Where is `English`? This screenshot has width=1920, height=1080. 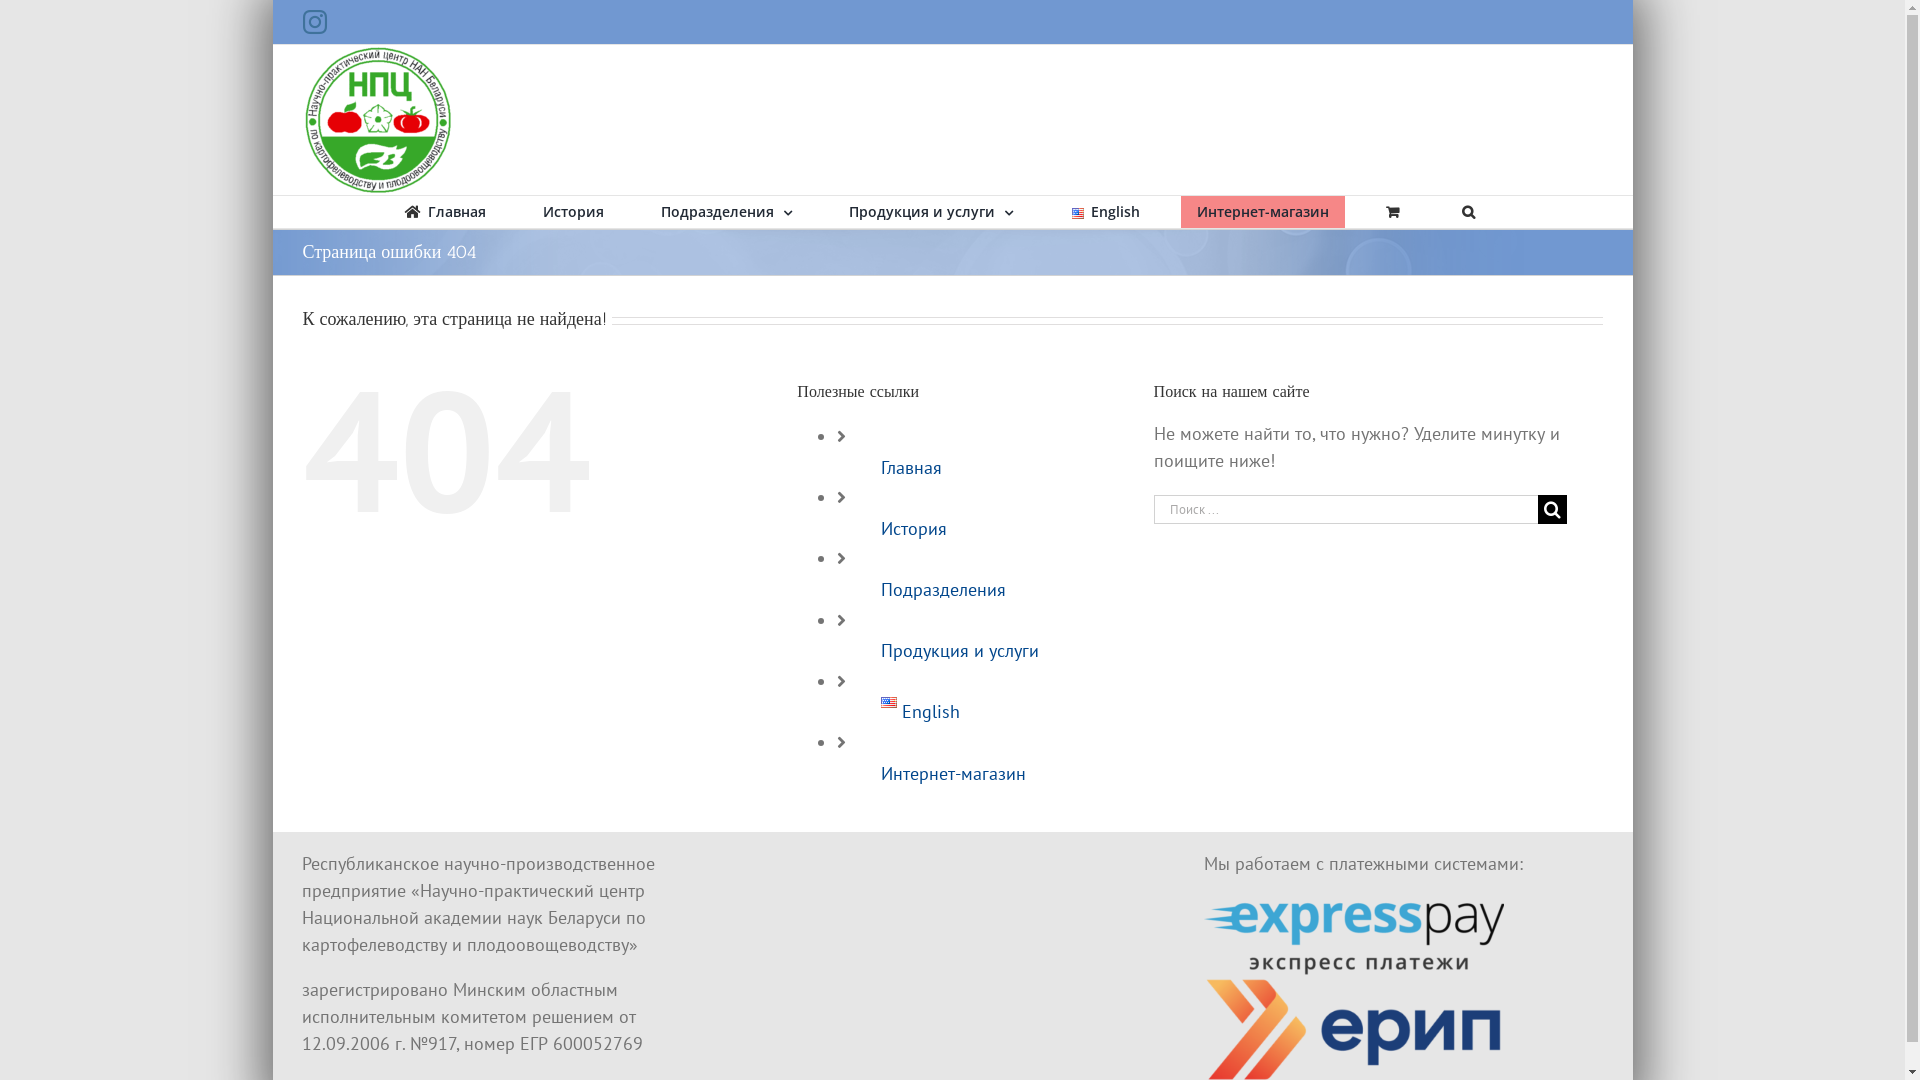 English is located at coordinates (1104, 212).